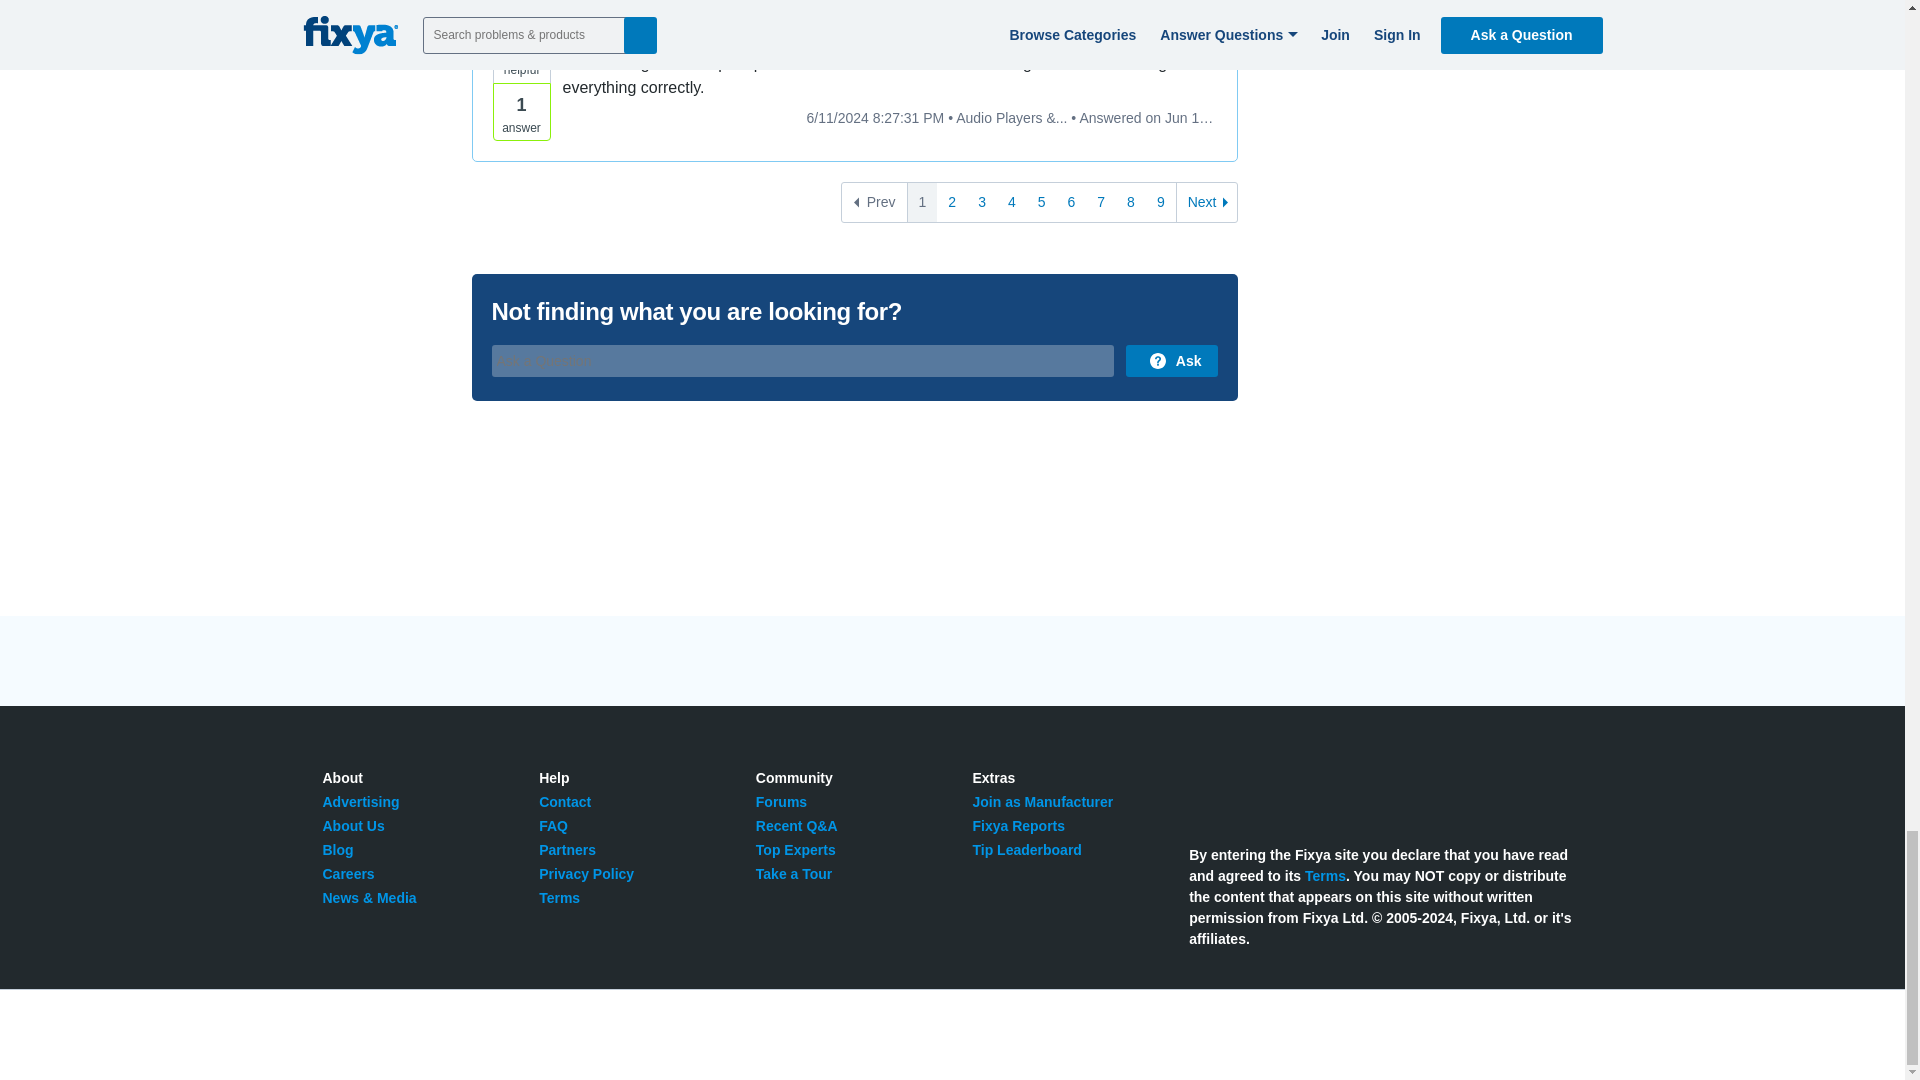 Image resolution: width=1920 pixels, height=1080 pixels. What do you see at coordinates (1200, 788) in the screenshot?
I see `Follow Fixya on Twitter` at bounding box center [1200, 788].